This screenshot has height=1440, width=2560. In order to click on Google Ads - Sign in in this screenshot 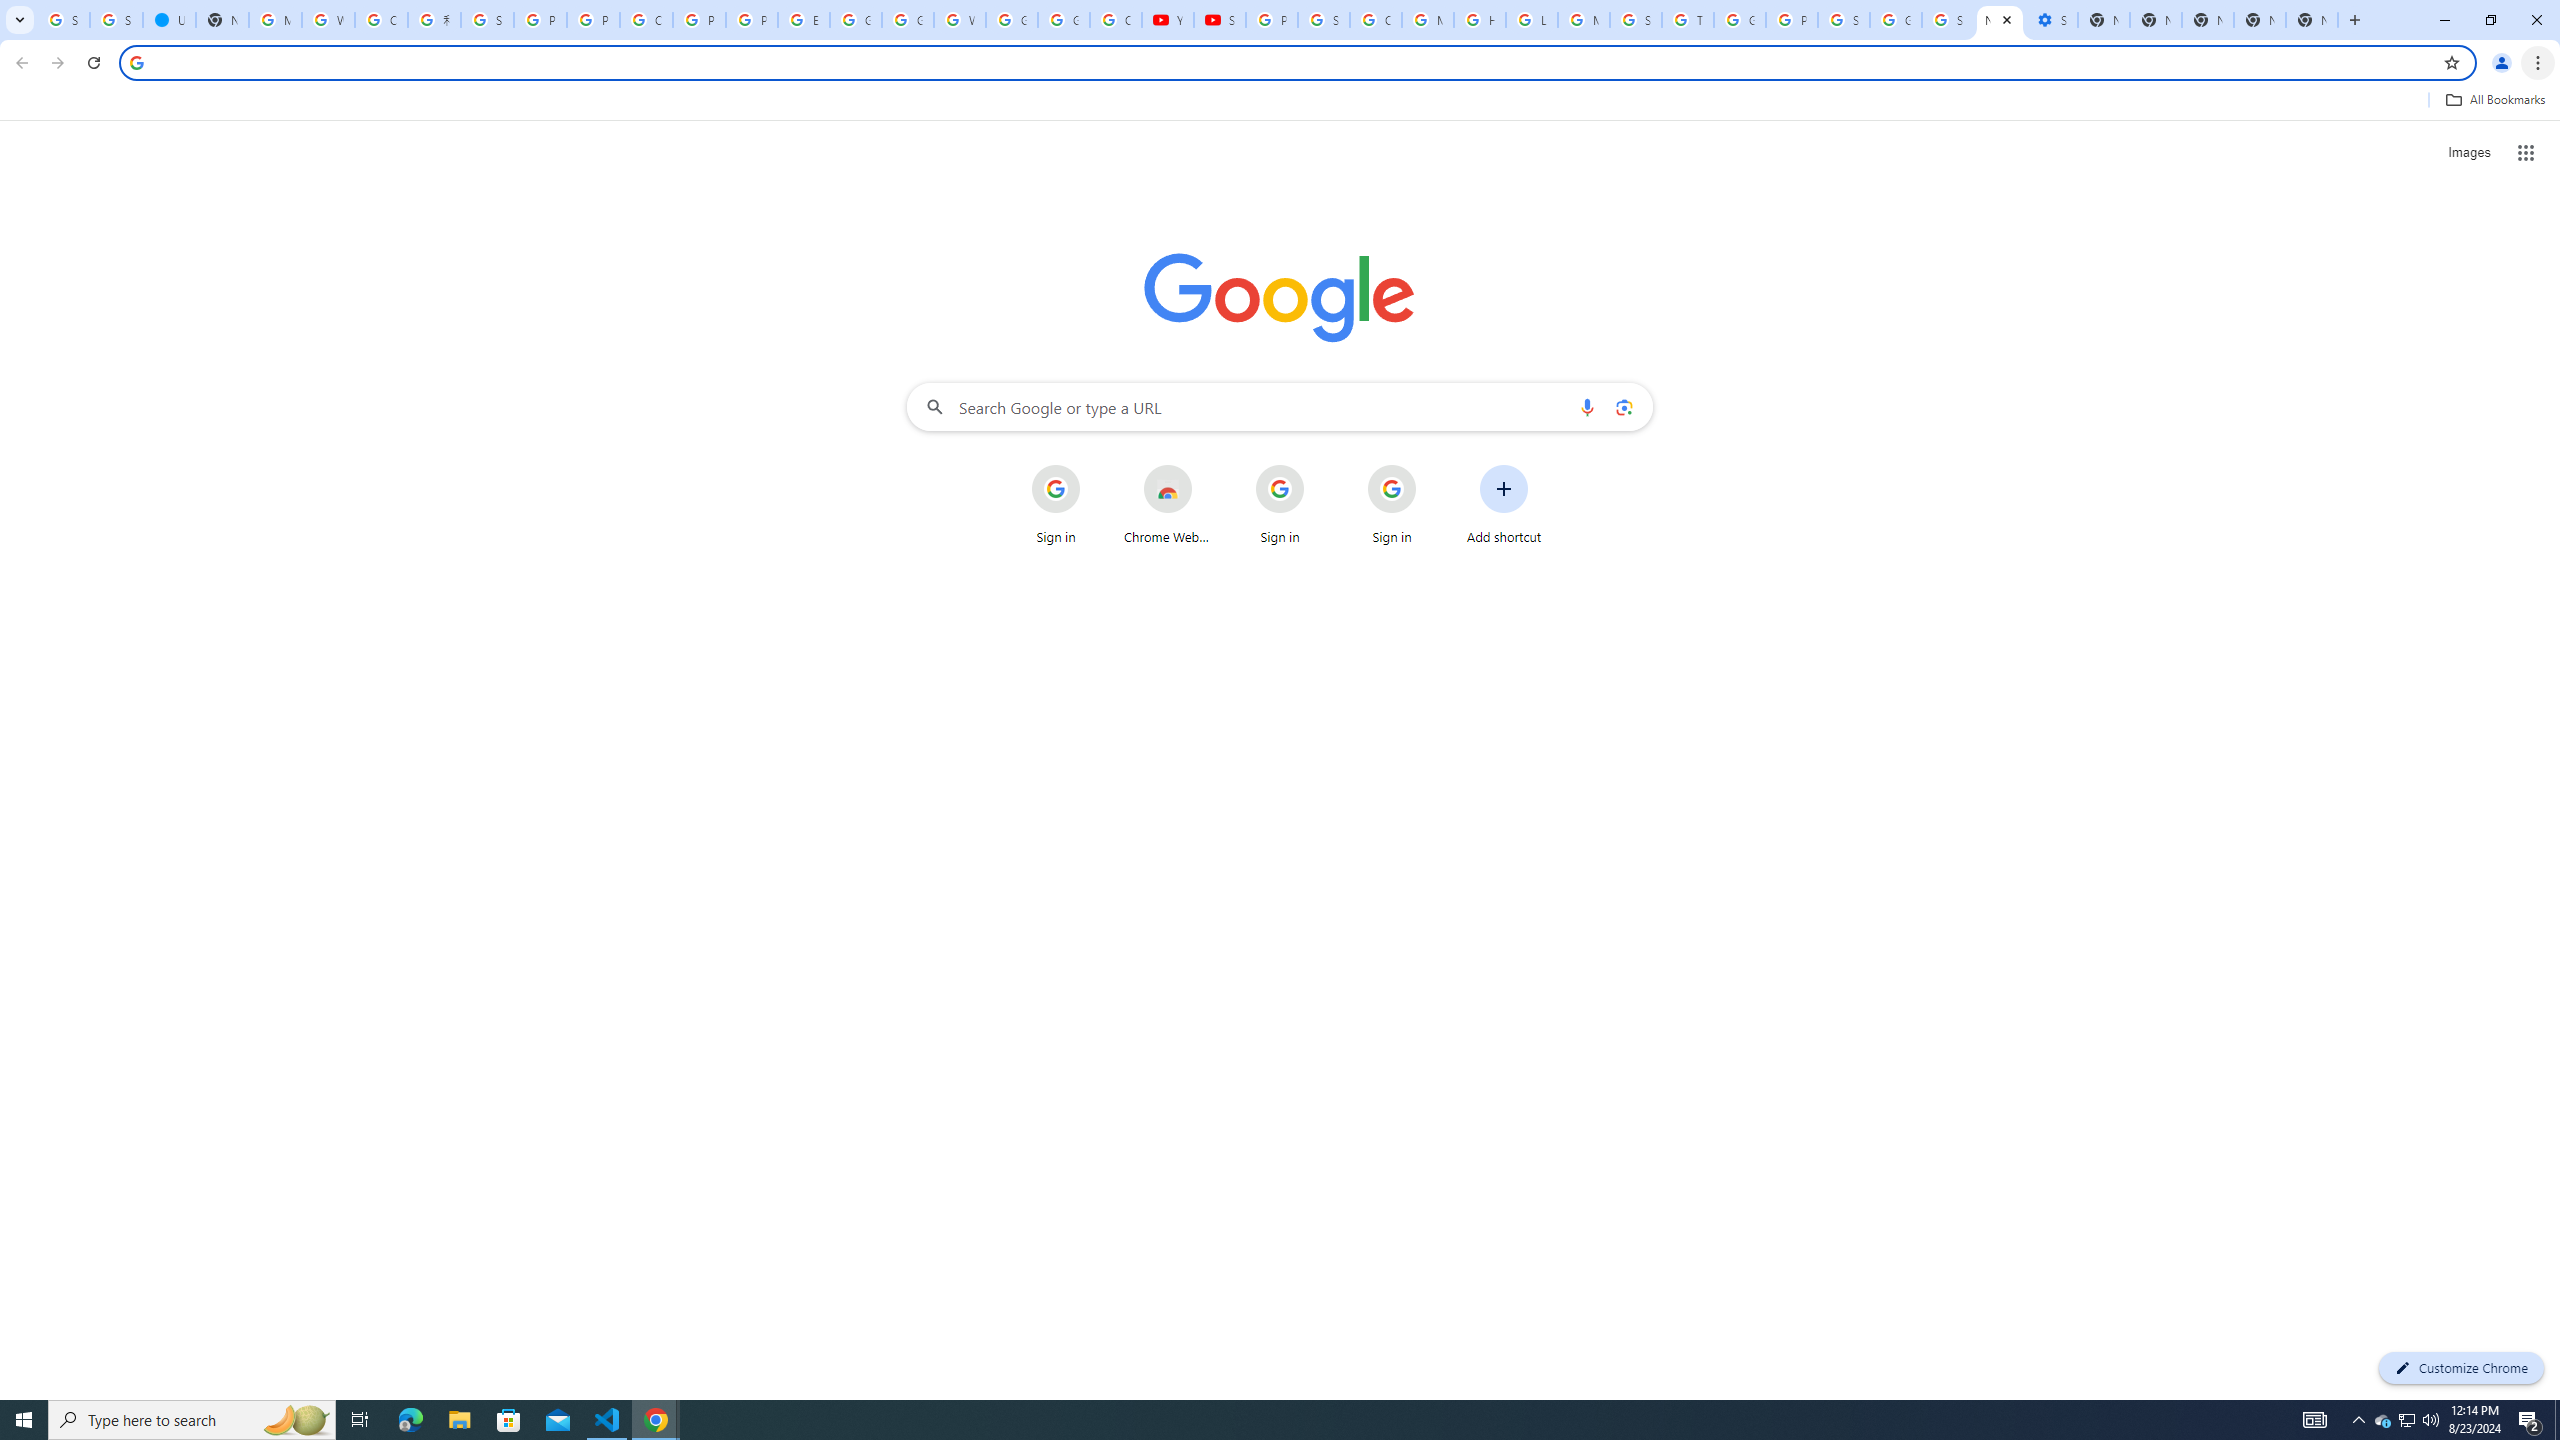, I will do `click(1739, 20)`.